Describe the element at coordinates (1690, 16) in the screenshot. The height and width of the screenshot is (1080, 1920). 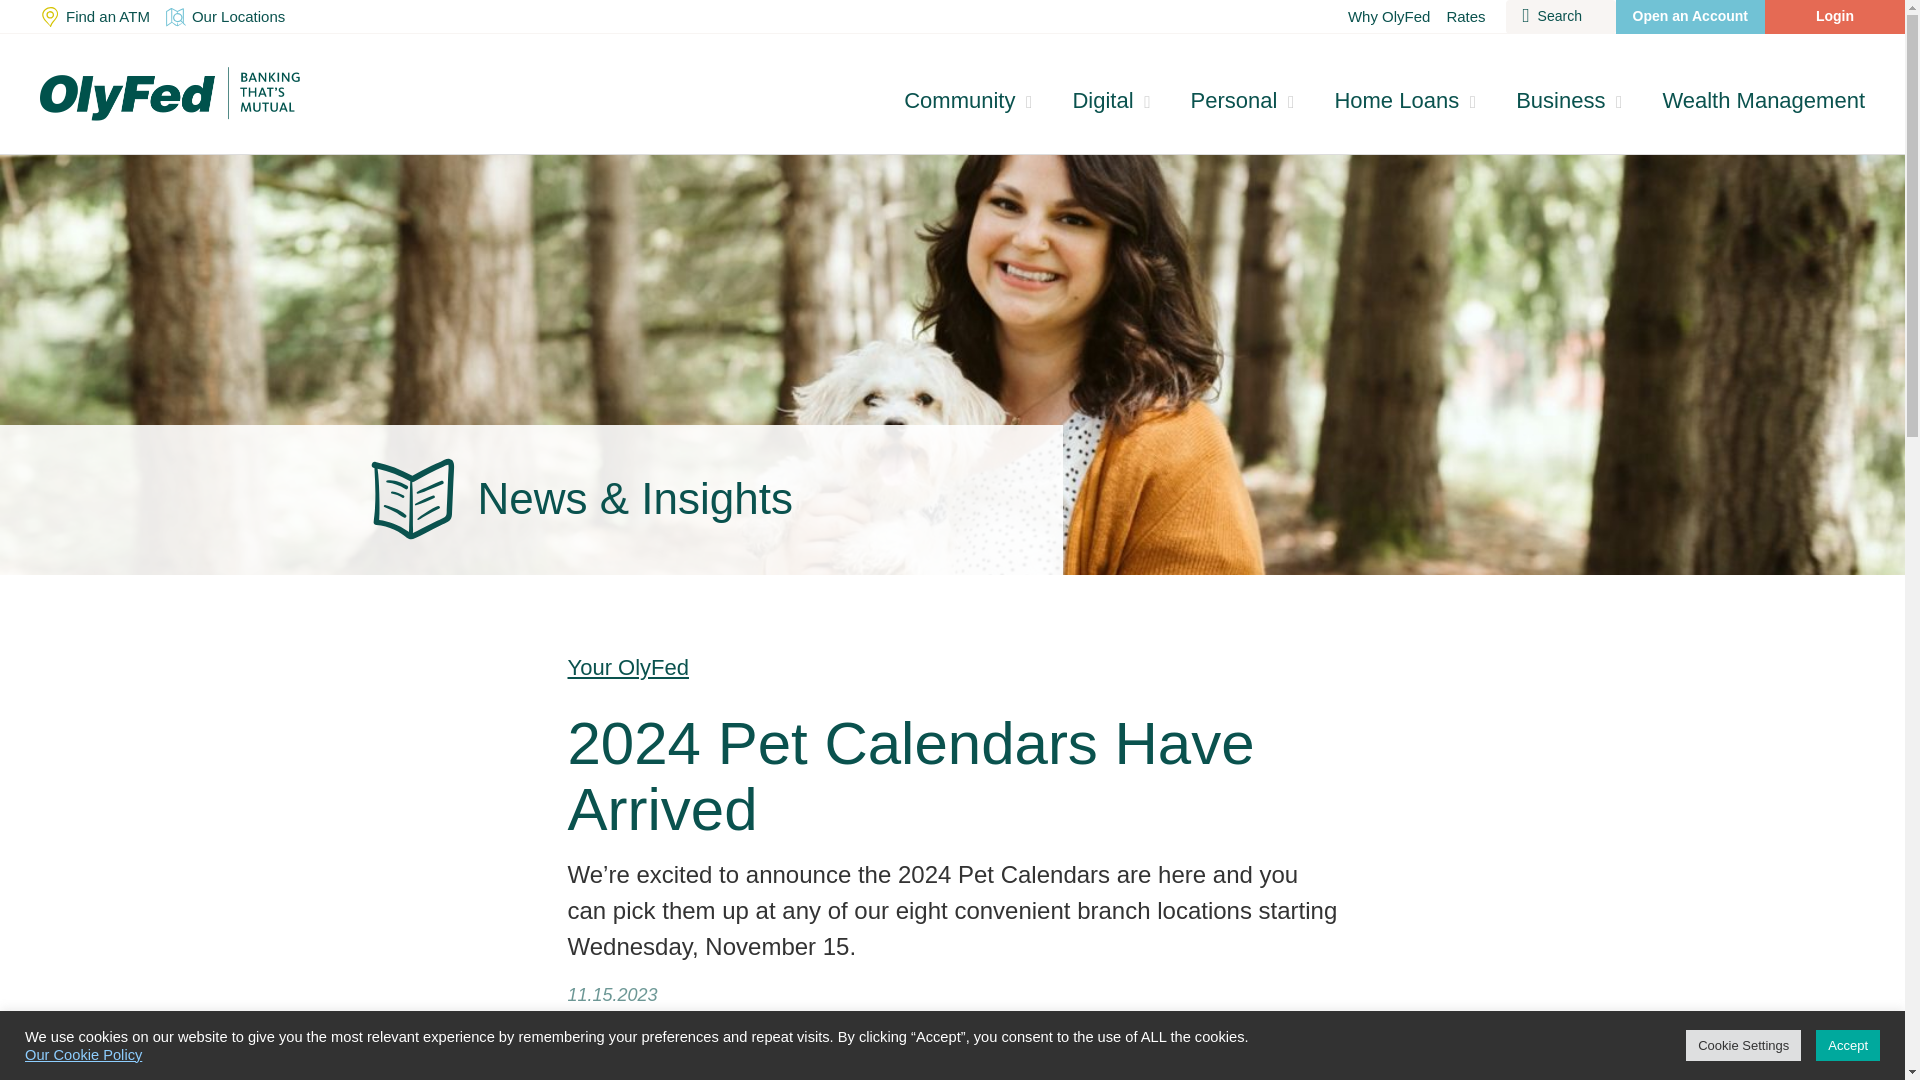
I see `Open an Account` at that location.